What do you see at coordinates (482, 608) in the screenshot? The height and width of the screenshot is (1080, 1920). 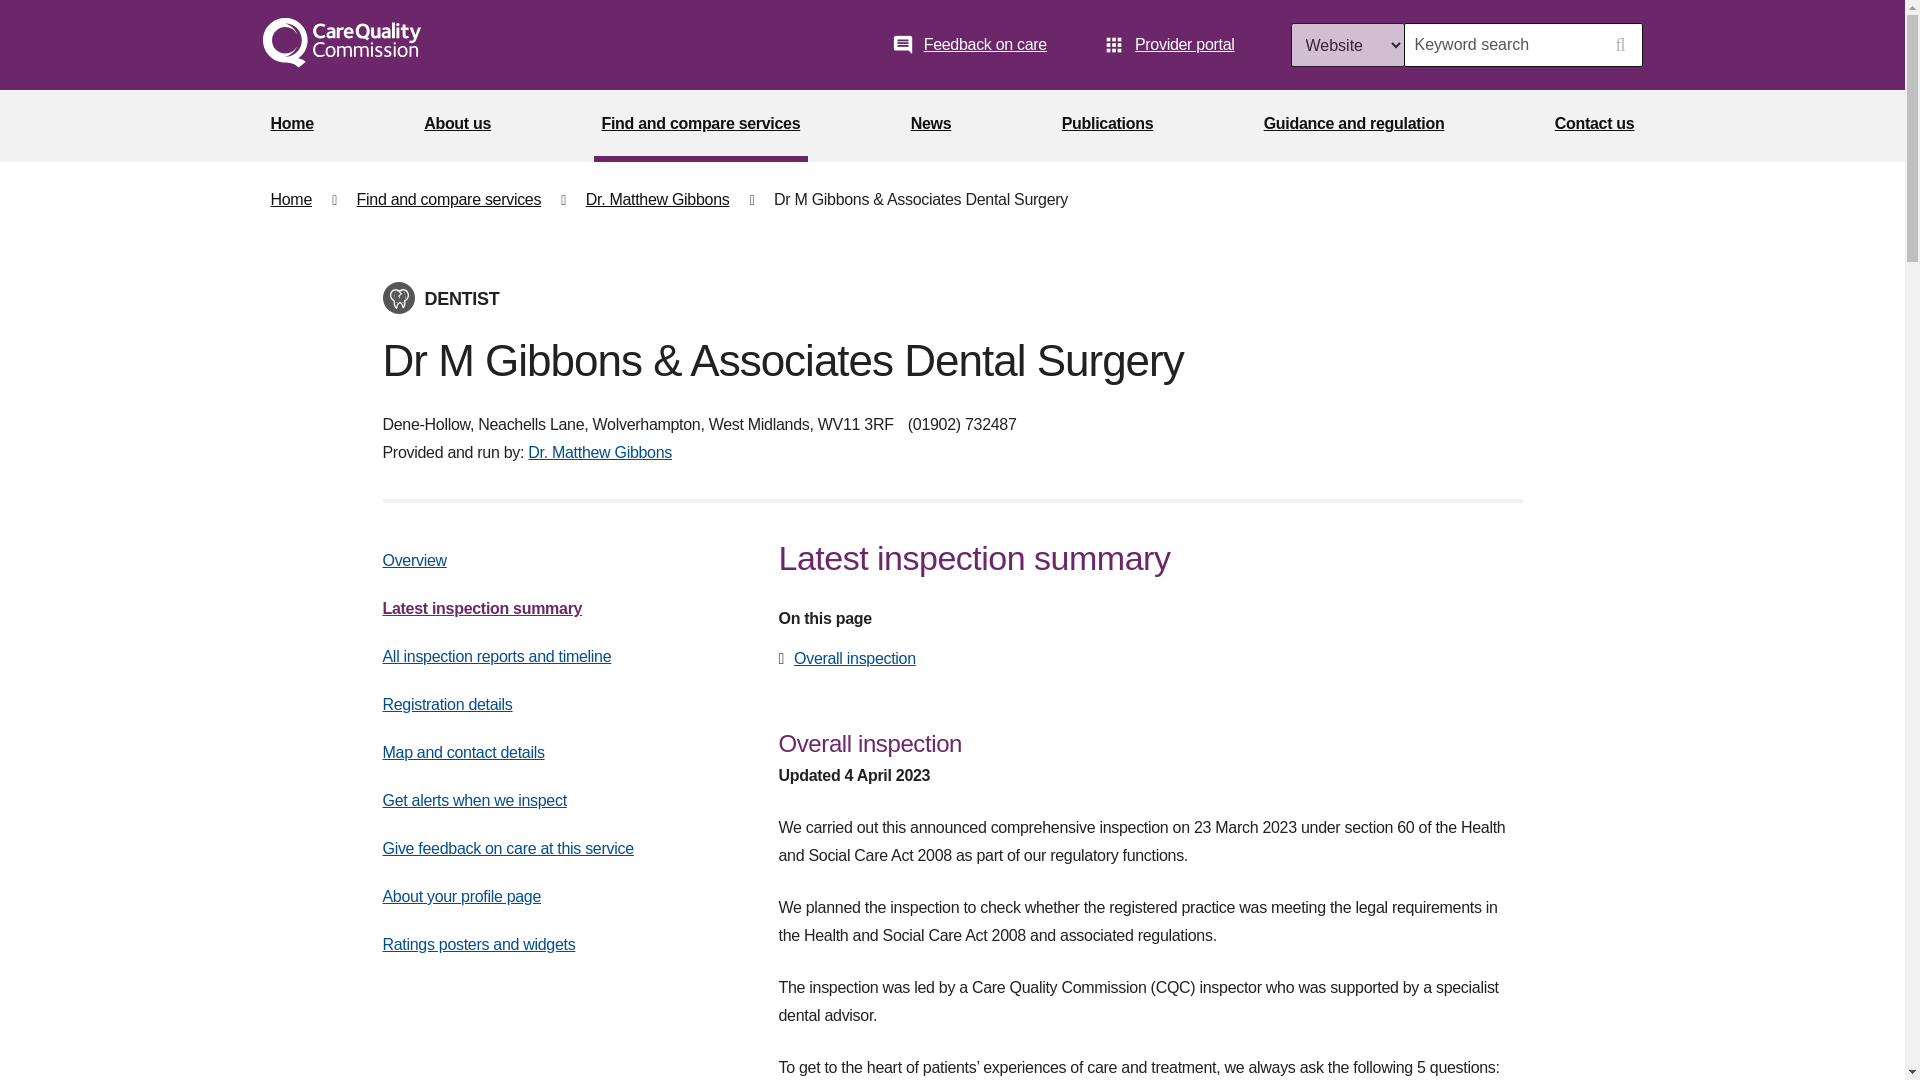 I see `Latest inspection summary` at bounding box center [482, 608].